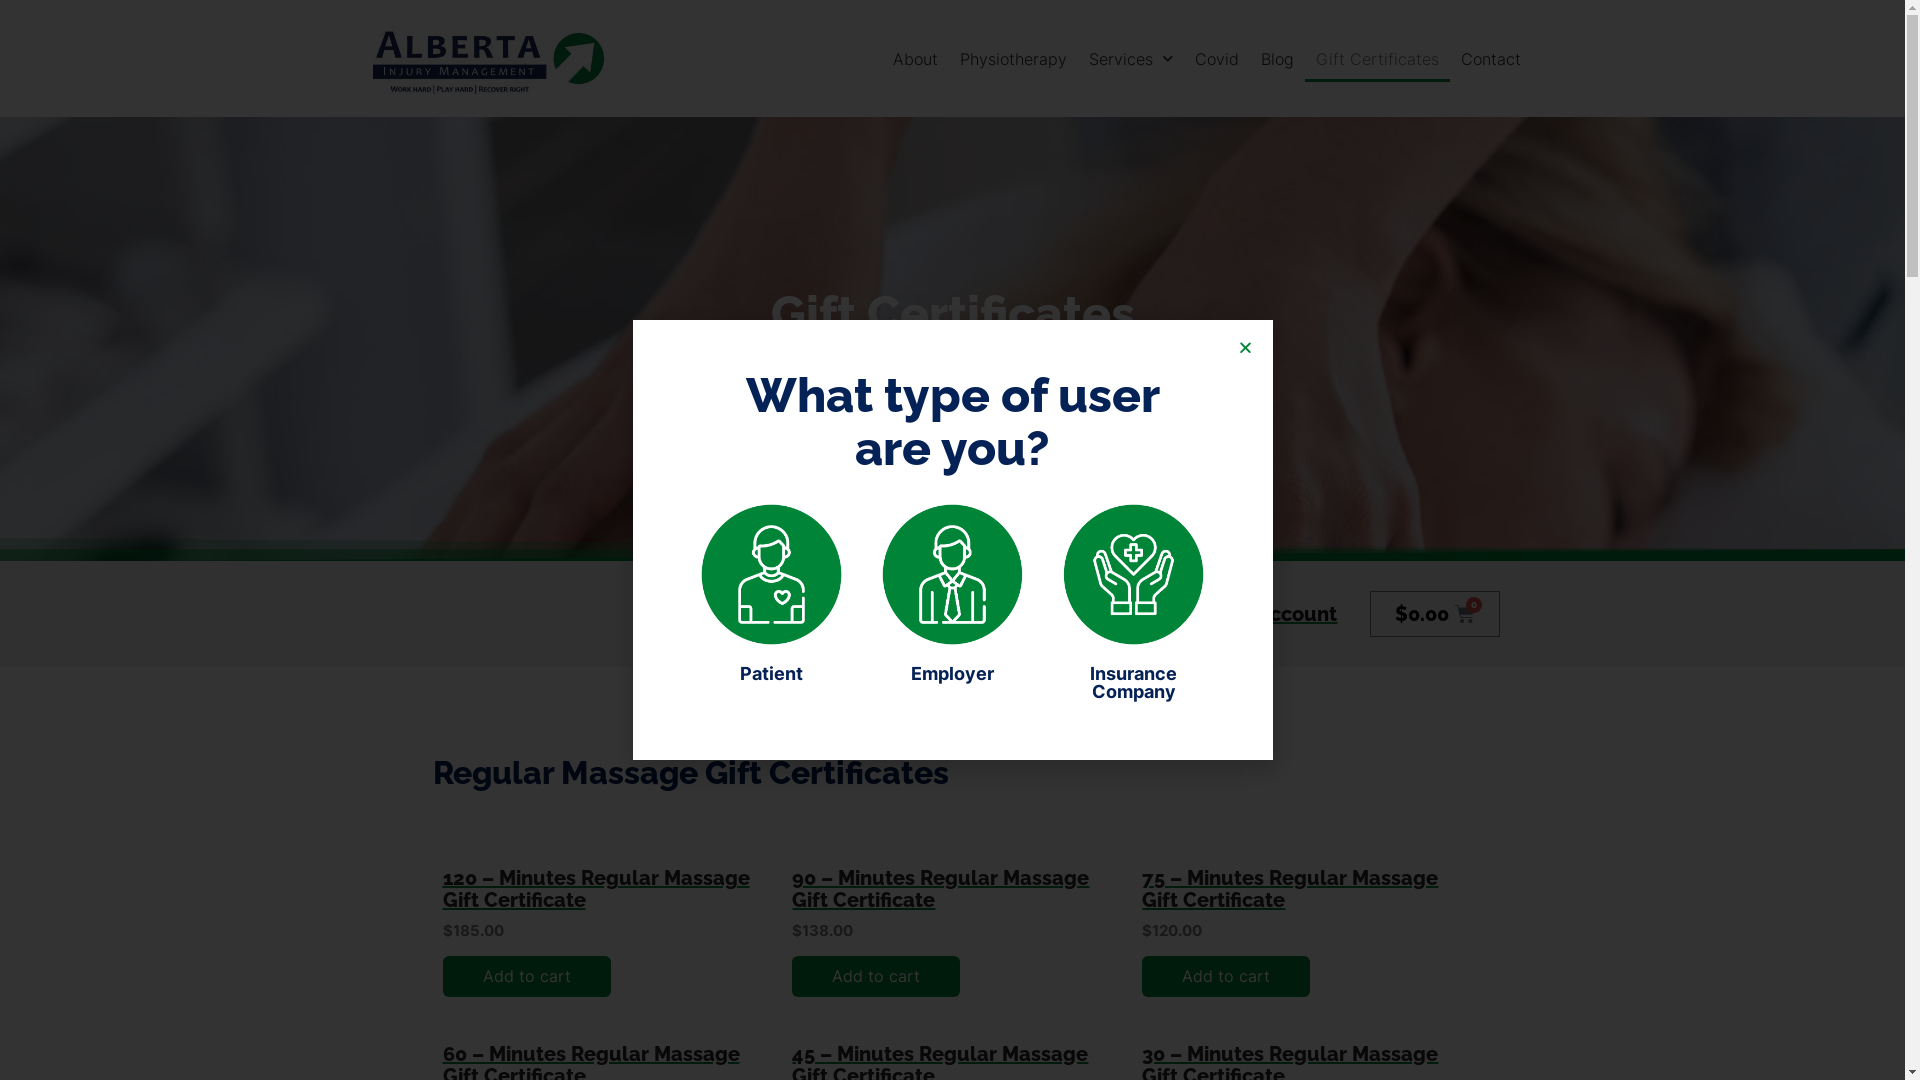  What do you see at coordinates (916, 59) in the screenshot?
I see `About` at bounding box center [916, 59].